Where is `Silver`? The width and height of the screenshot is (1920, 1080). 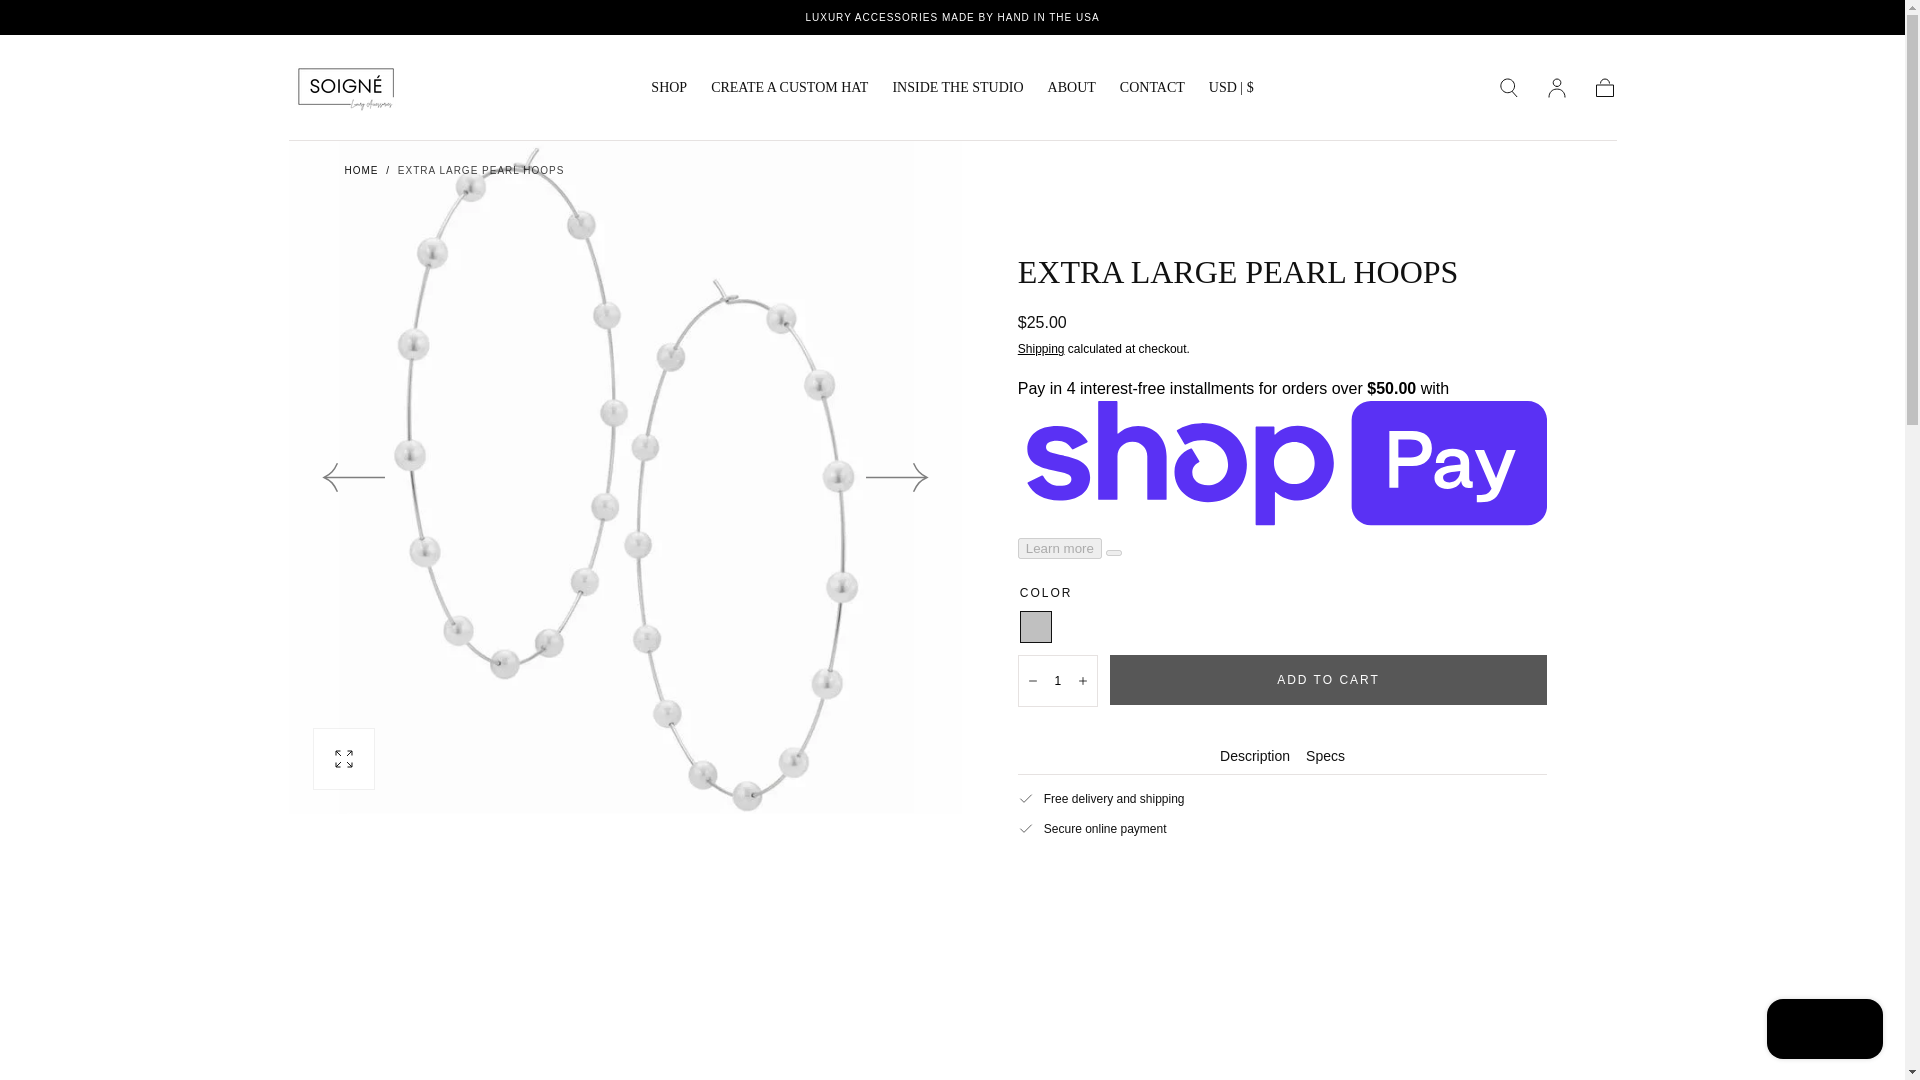
Silver is located at coordinates (1036, 626).